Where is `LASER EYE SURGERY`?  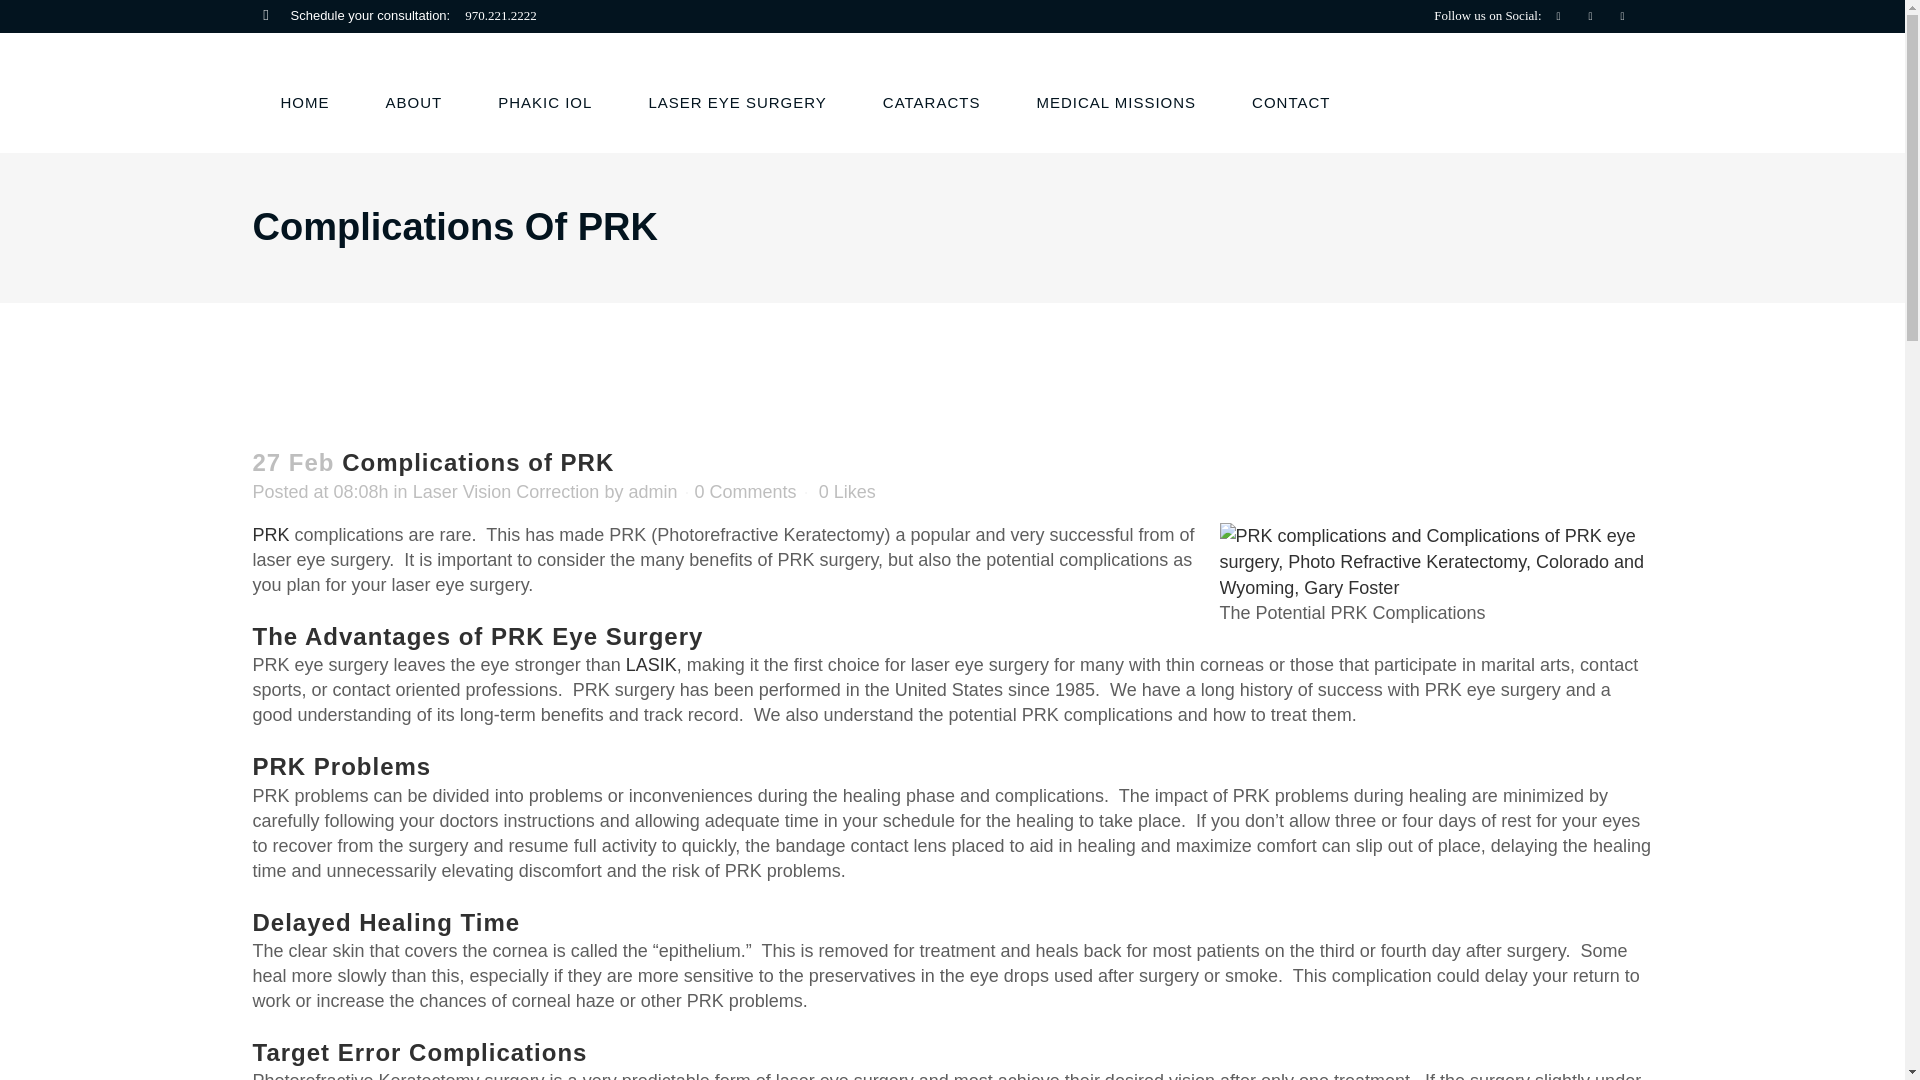 LASER EYE SURGERY is located at coordinates (737, 102).